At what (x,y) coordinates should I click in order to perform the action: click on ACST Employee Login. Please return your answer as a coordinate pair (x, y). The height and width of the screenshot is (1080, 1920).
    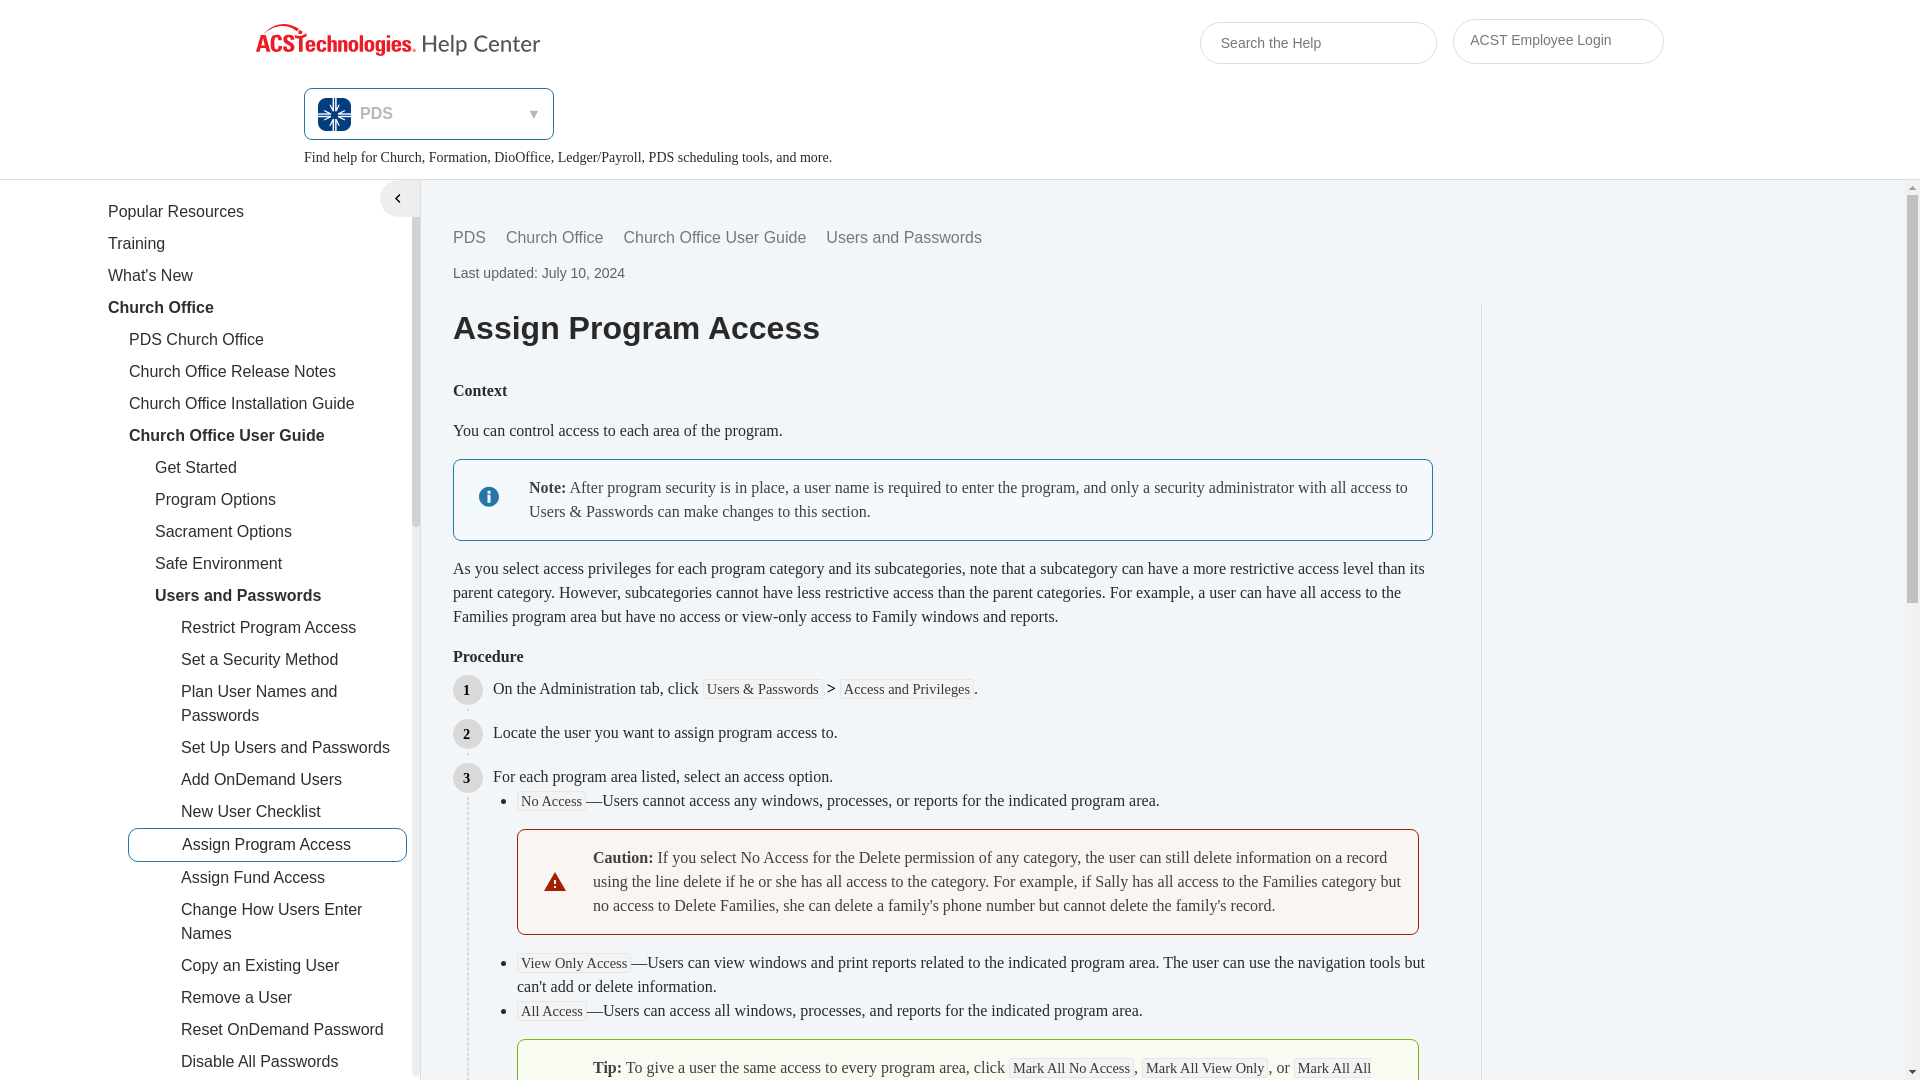
    Looking at the image, I should click on (1558, 41).